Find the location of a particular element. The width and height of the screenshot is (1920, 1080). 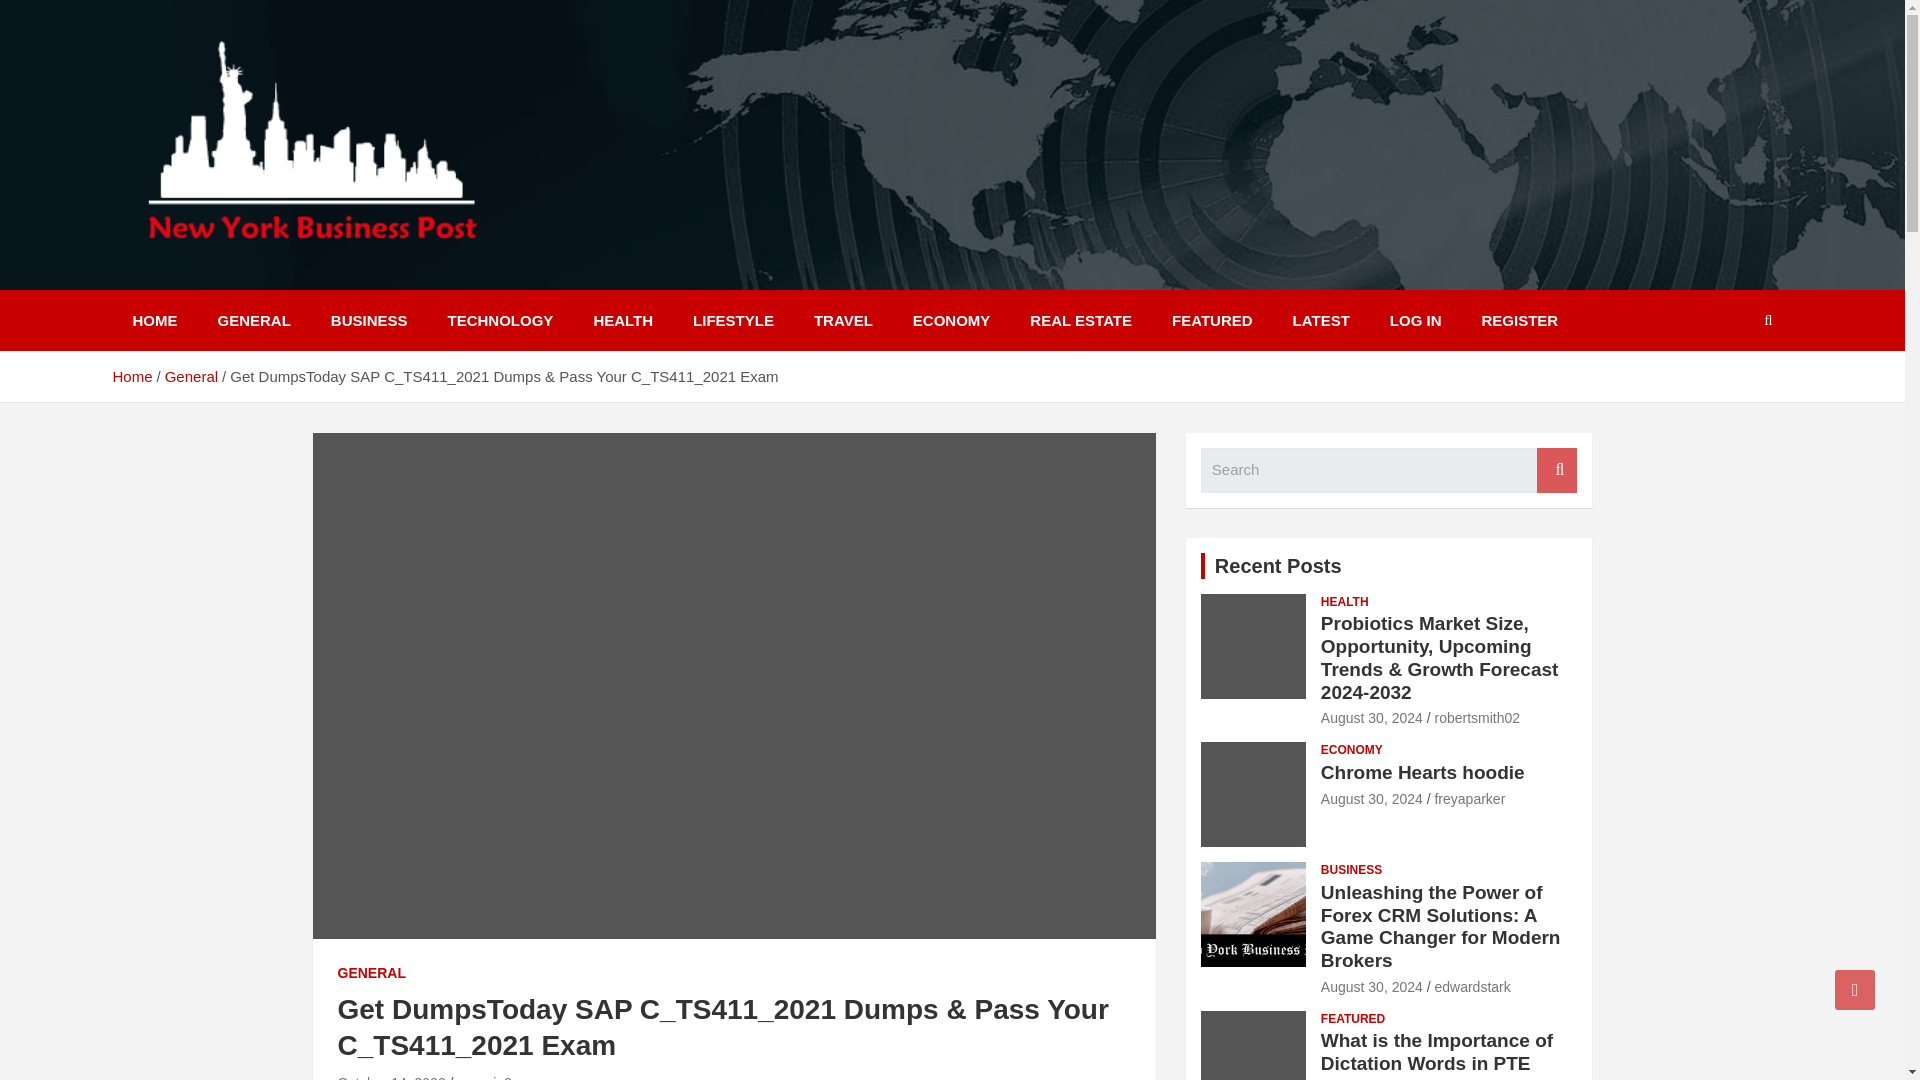

HEALTH is located at coordinates (622, 320).